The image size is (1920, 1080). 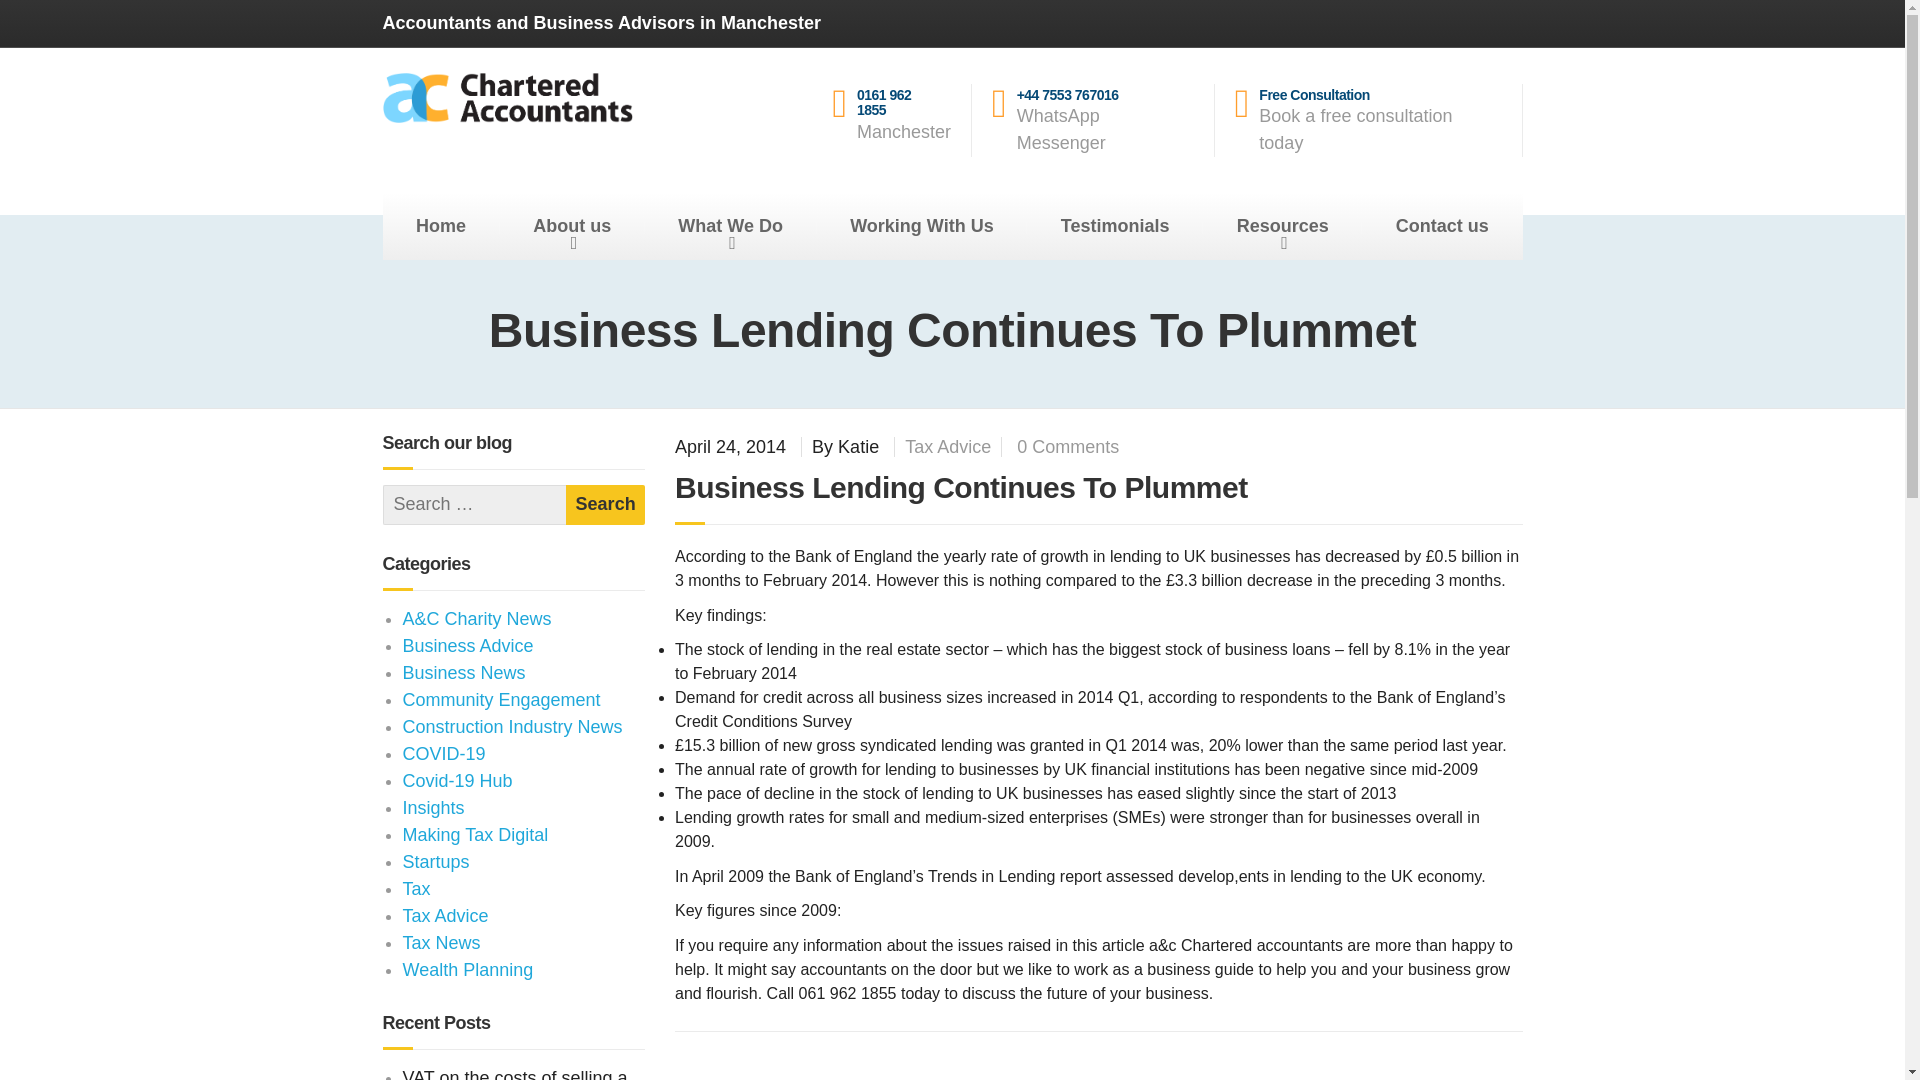 What do you see at coordinates (416, 888) in the screenshot?
I see `Contact us` at bounding box center [416, 888].